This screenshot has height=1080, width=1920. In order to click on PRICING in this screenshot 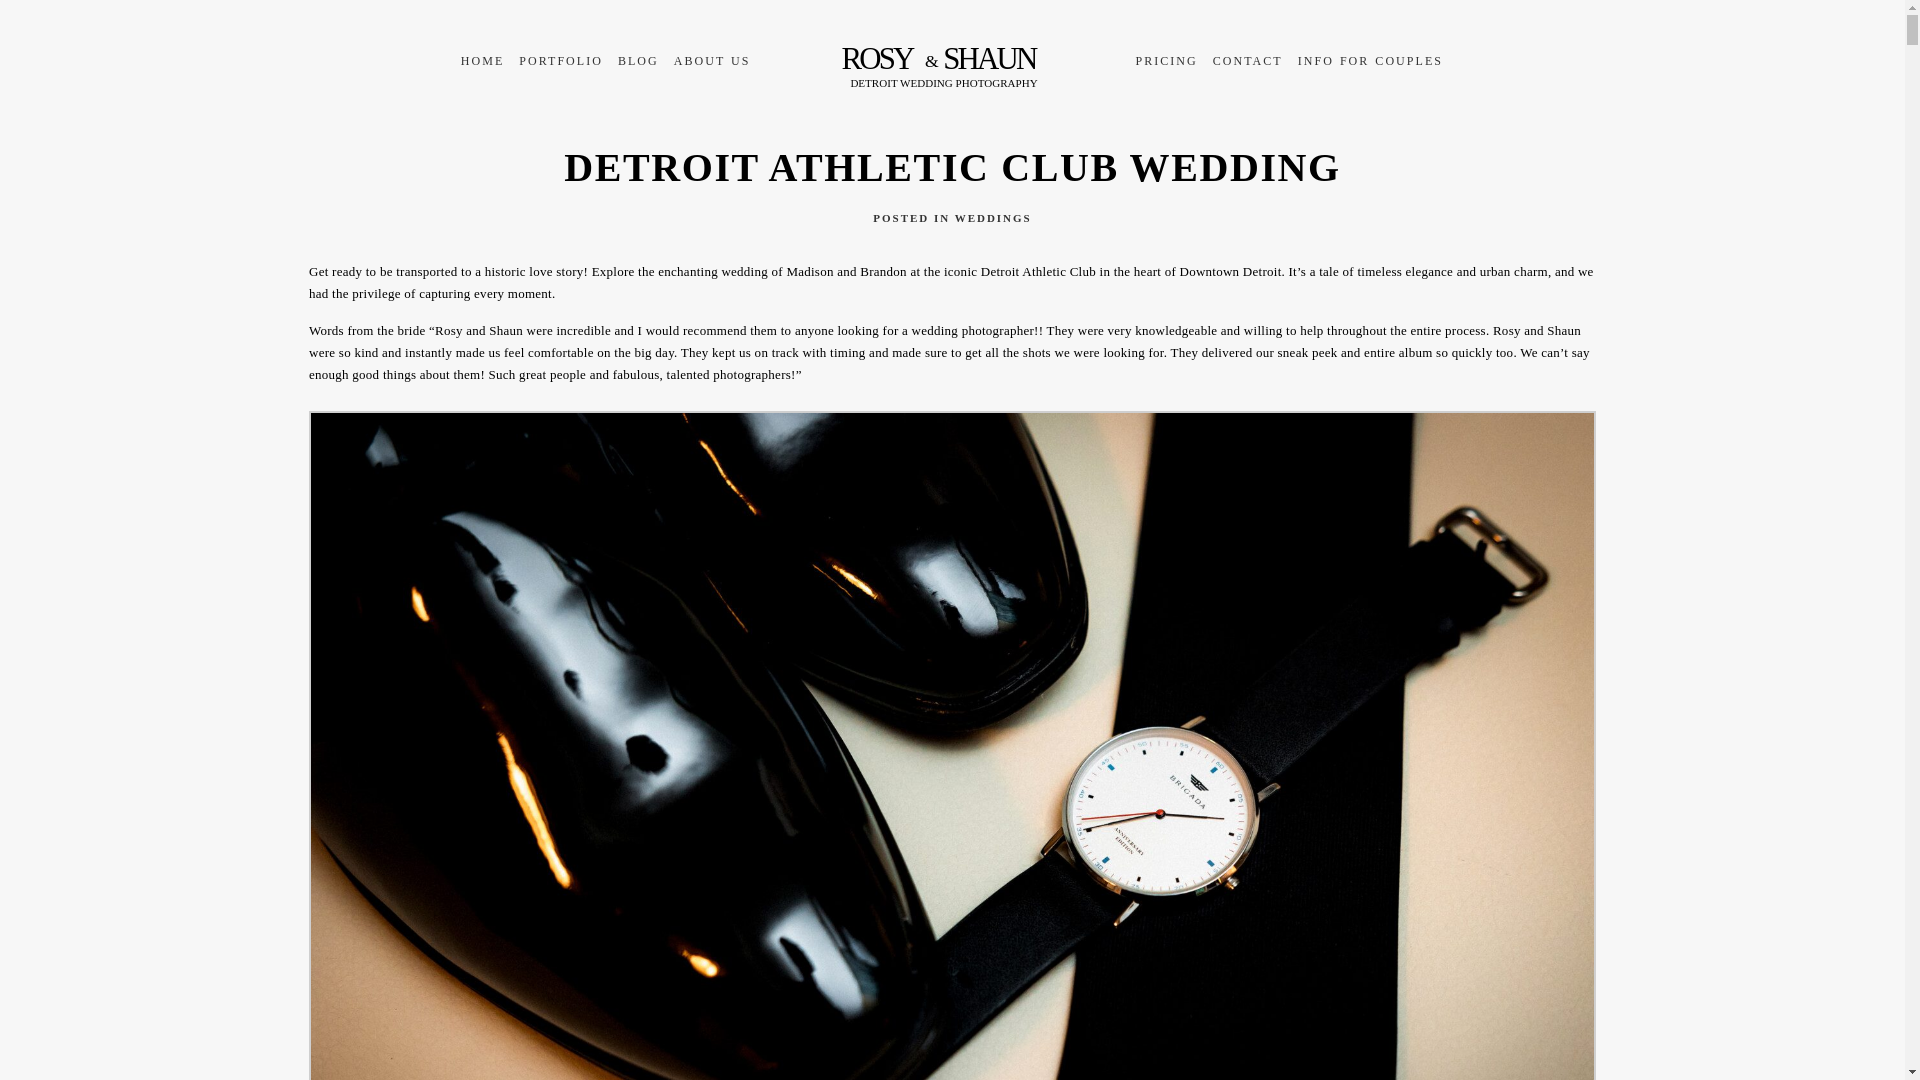, I will do `click(1165, 61)`.